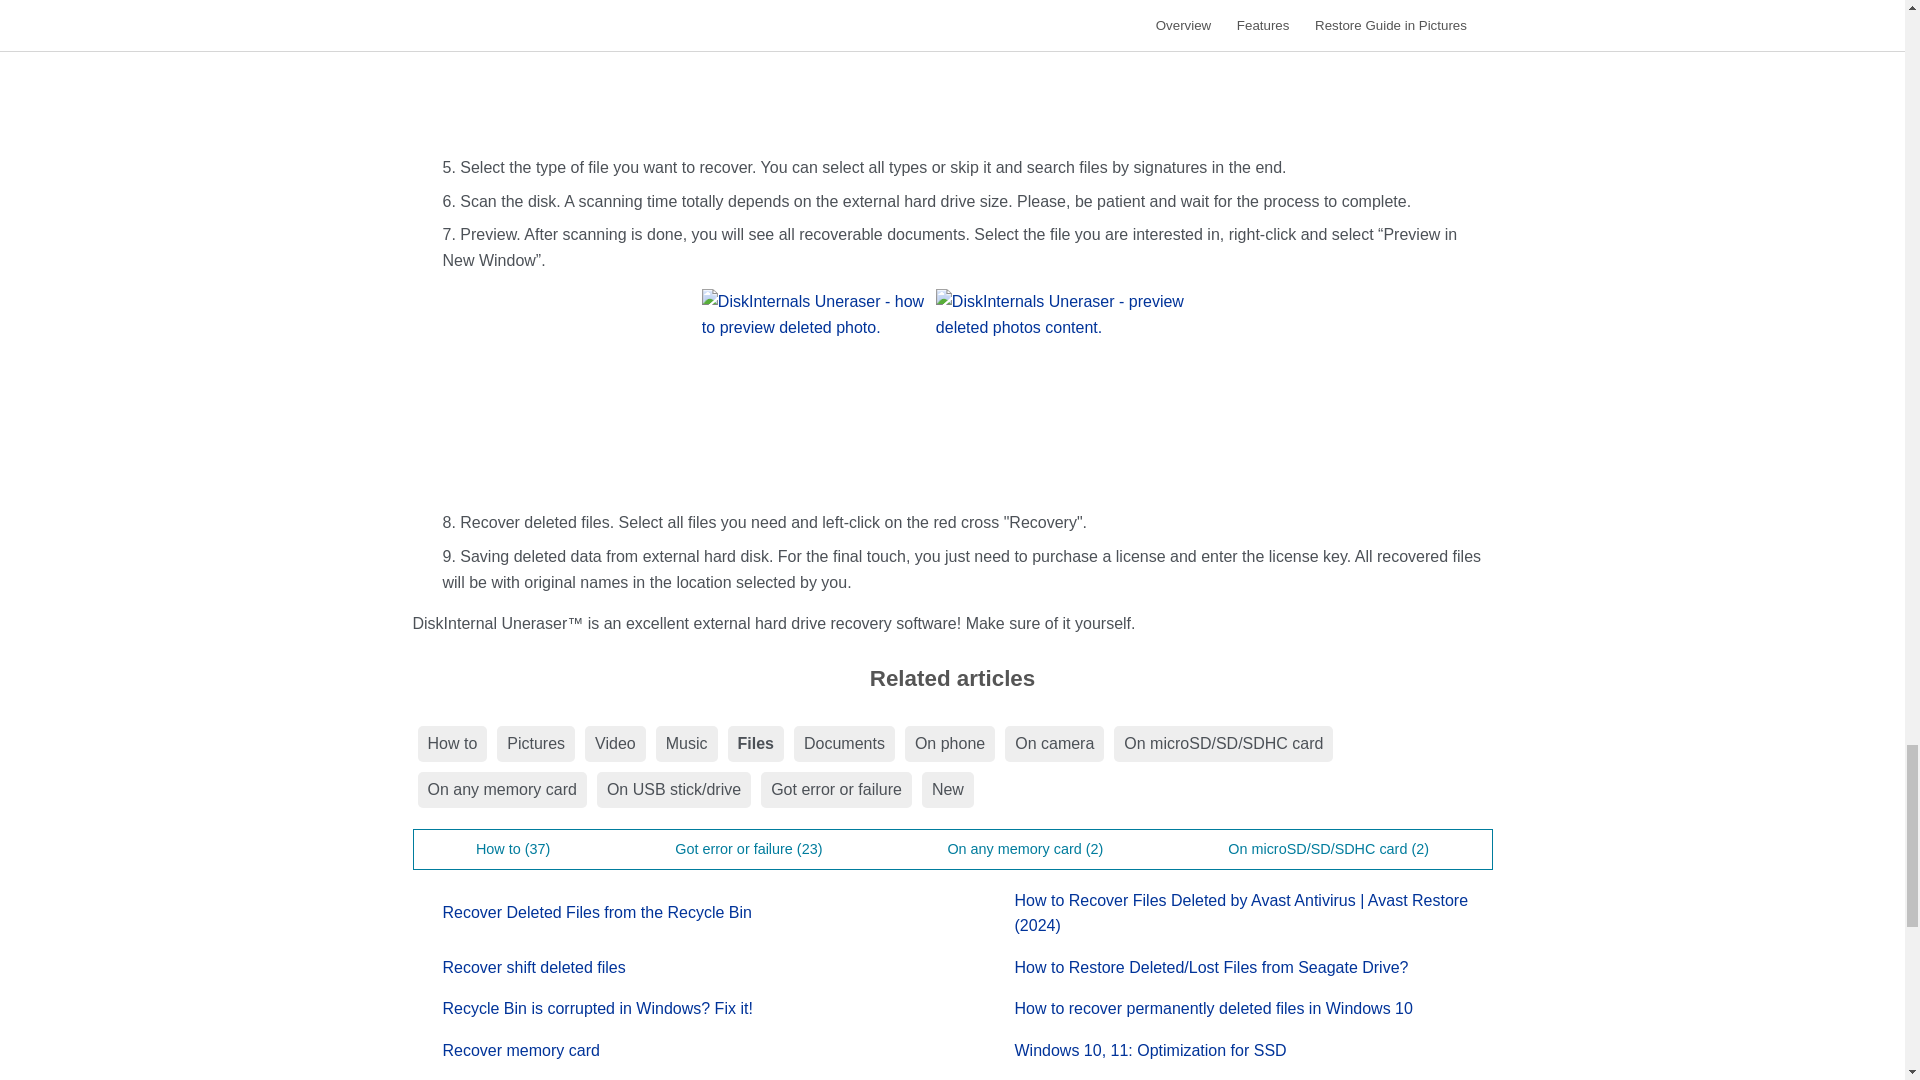 Image resolution: width=1920 pixels, height=1080 pixels. Describe the element at coordinates (615, 744) in the screenshot. I see `Video` at that location.